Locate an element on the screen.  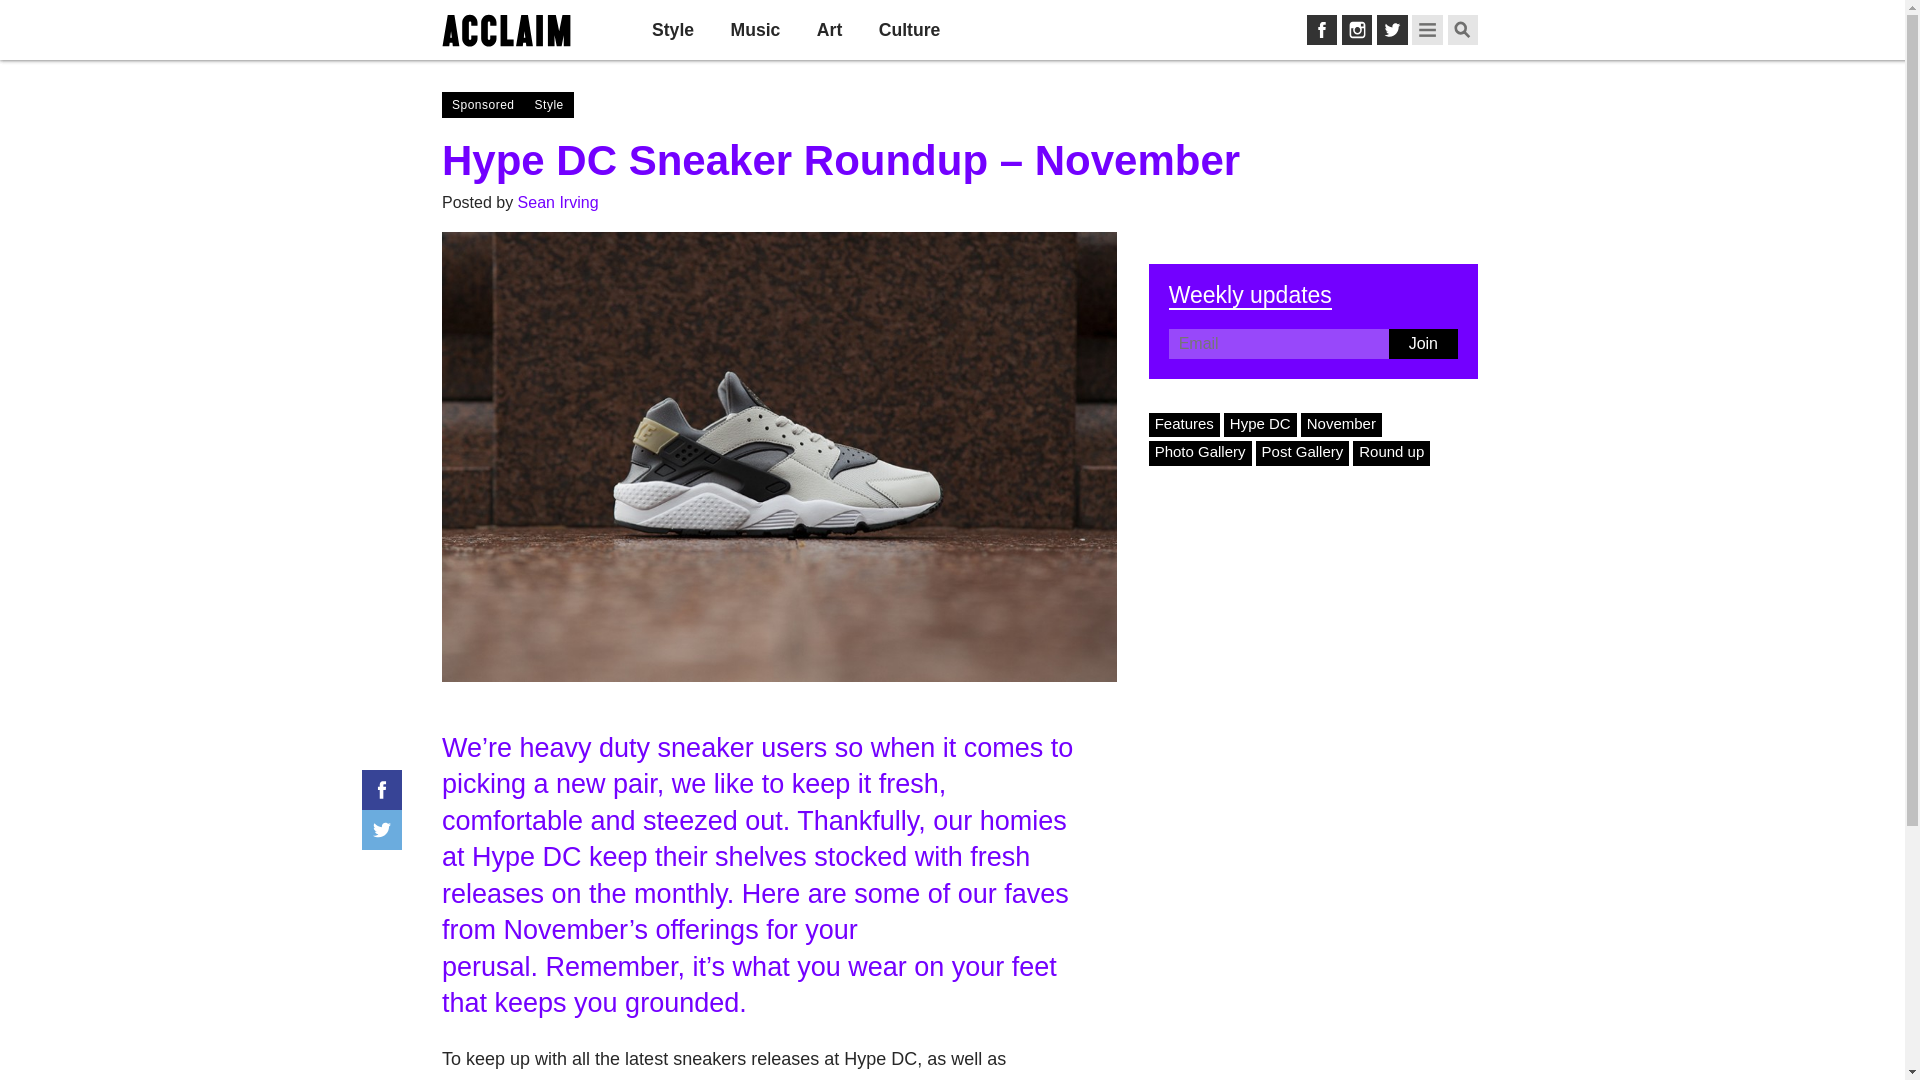
Music is located at coordinates (756, 30).